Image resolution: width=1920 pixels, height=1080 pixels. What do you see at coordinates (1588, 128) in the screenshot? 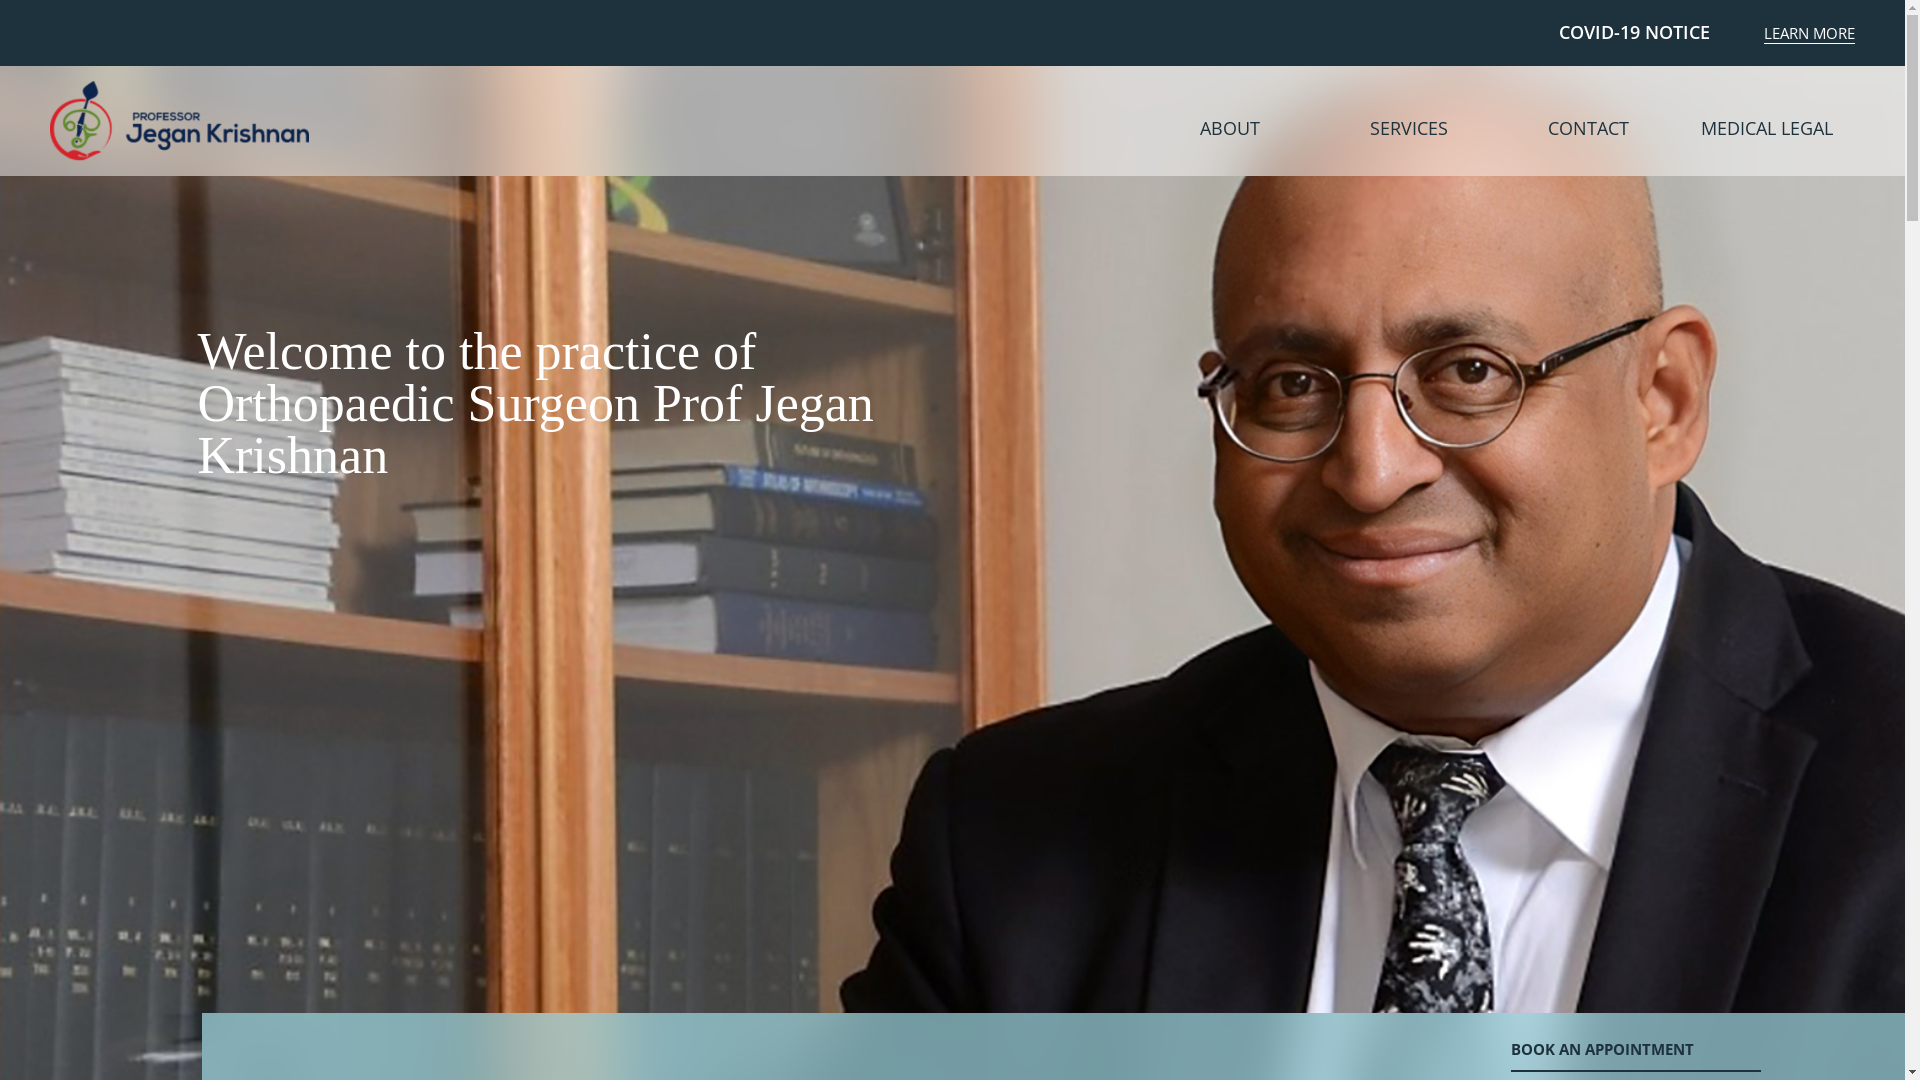
I see `CONTACT` at bounding box center [1588, 128].